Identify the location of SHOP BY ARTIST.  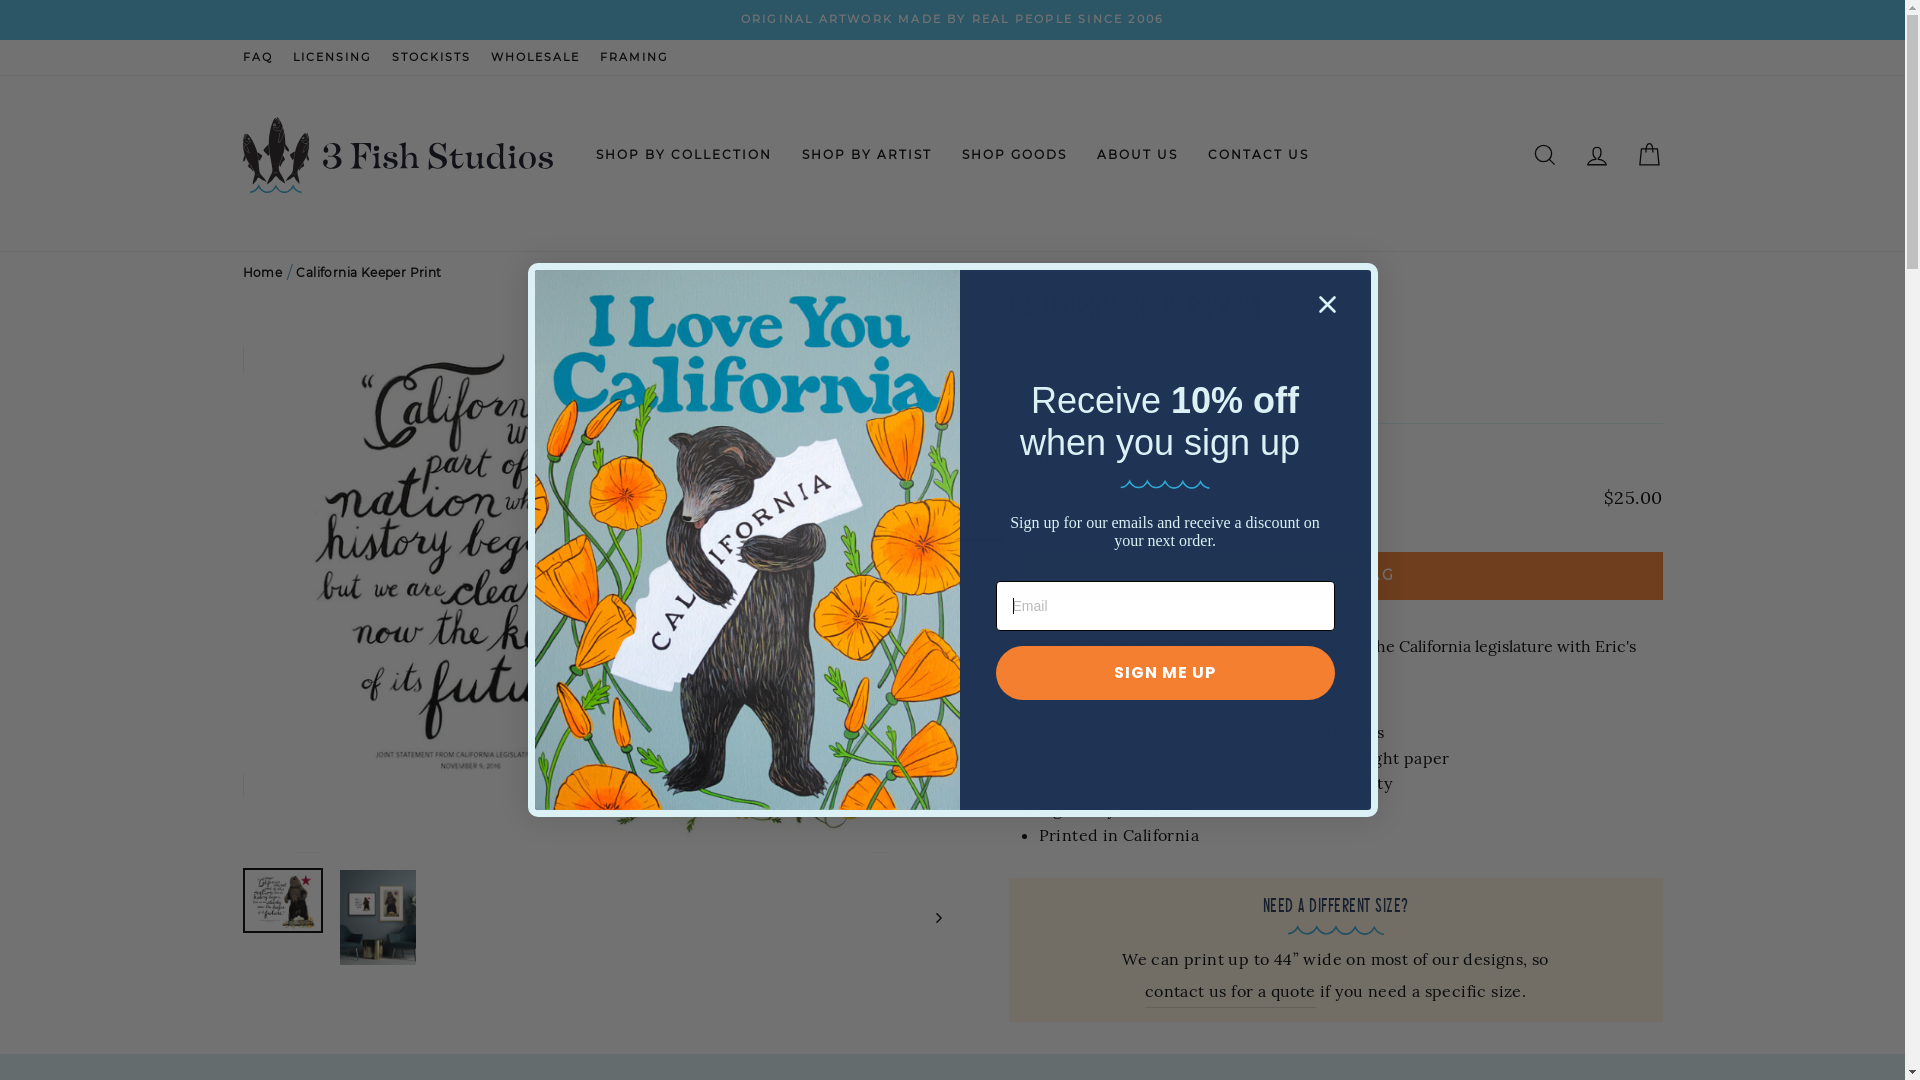
(867, 156).